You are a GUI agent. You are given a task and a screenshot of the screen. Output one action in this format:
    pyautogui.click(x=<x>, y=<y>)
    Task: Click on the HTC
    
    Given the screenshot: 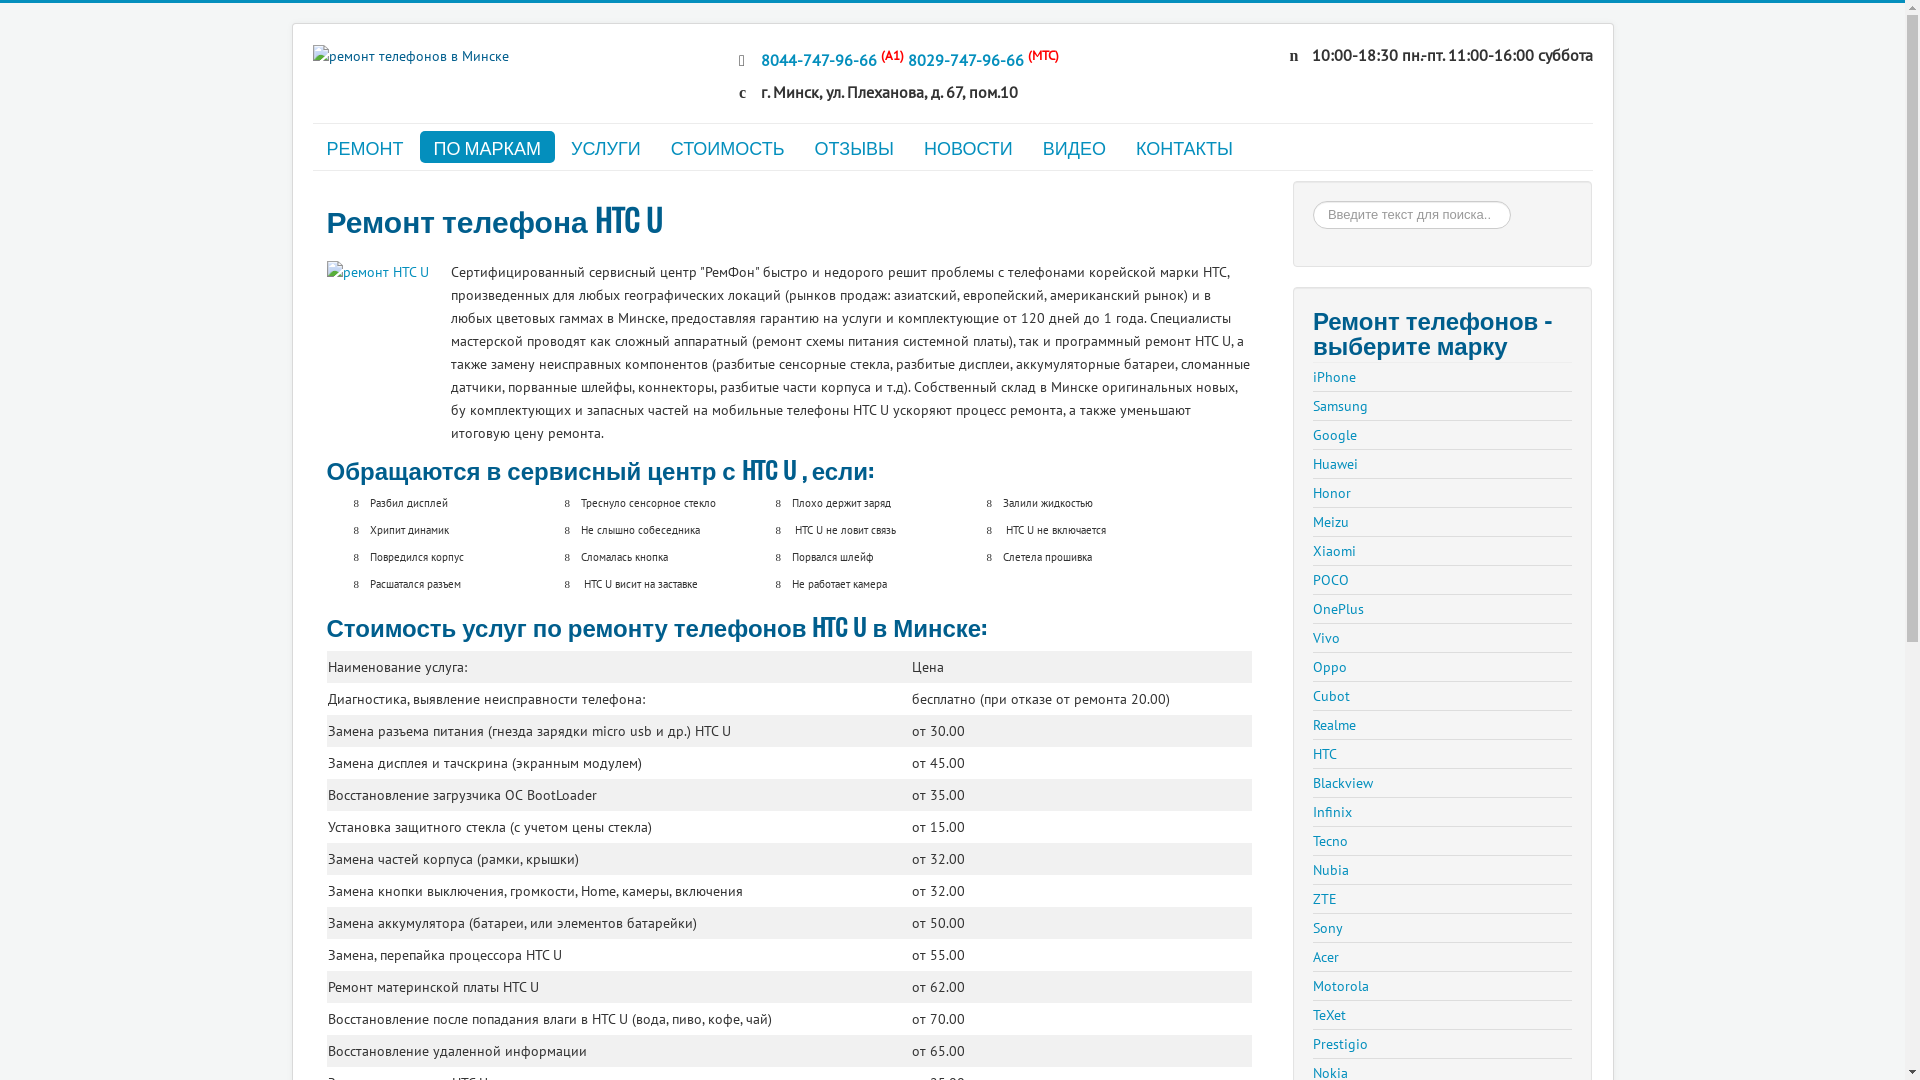 What is the action you would take?
    pyautogui.click(x=1443, y=754)
    